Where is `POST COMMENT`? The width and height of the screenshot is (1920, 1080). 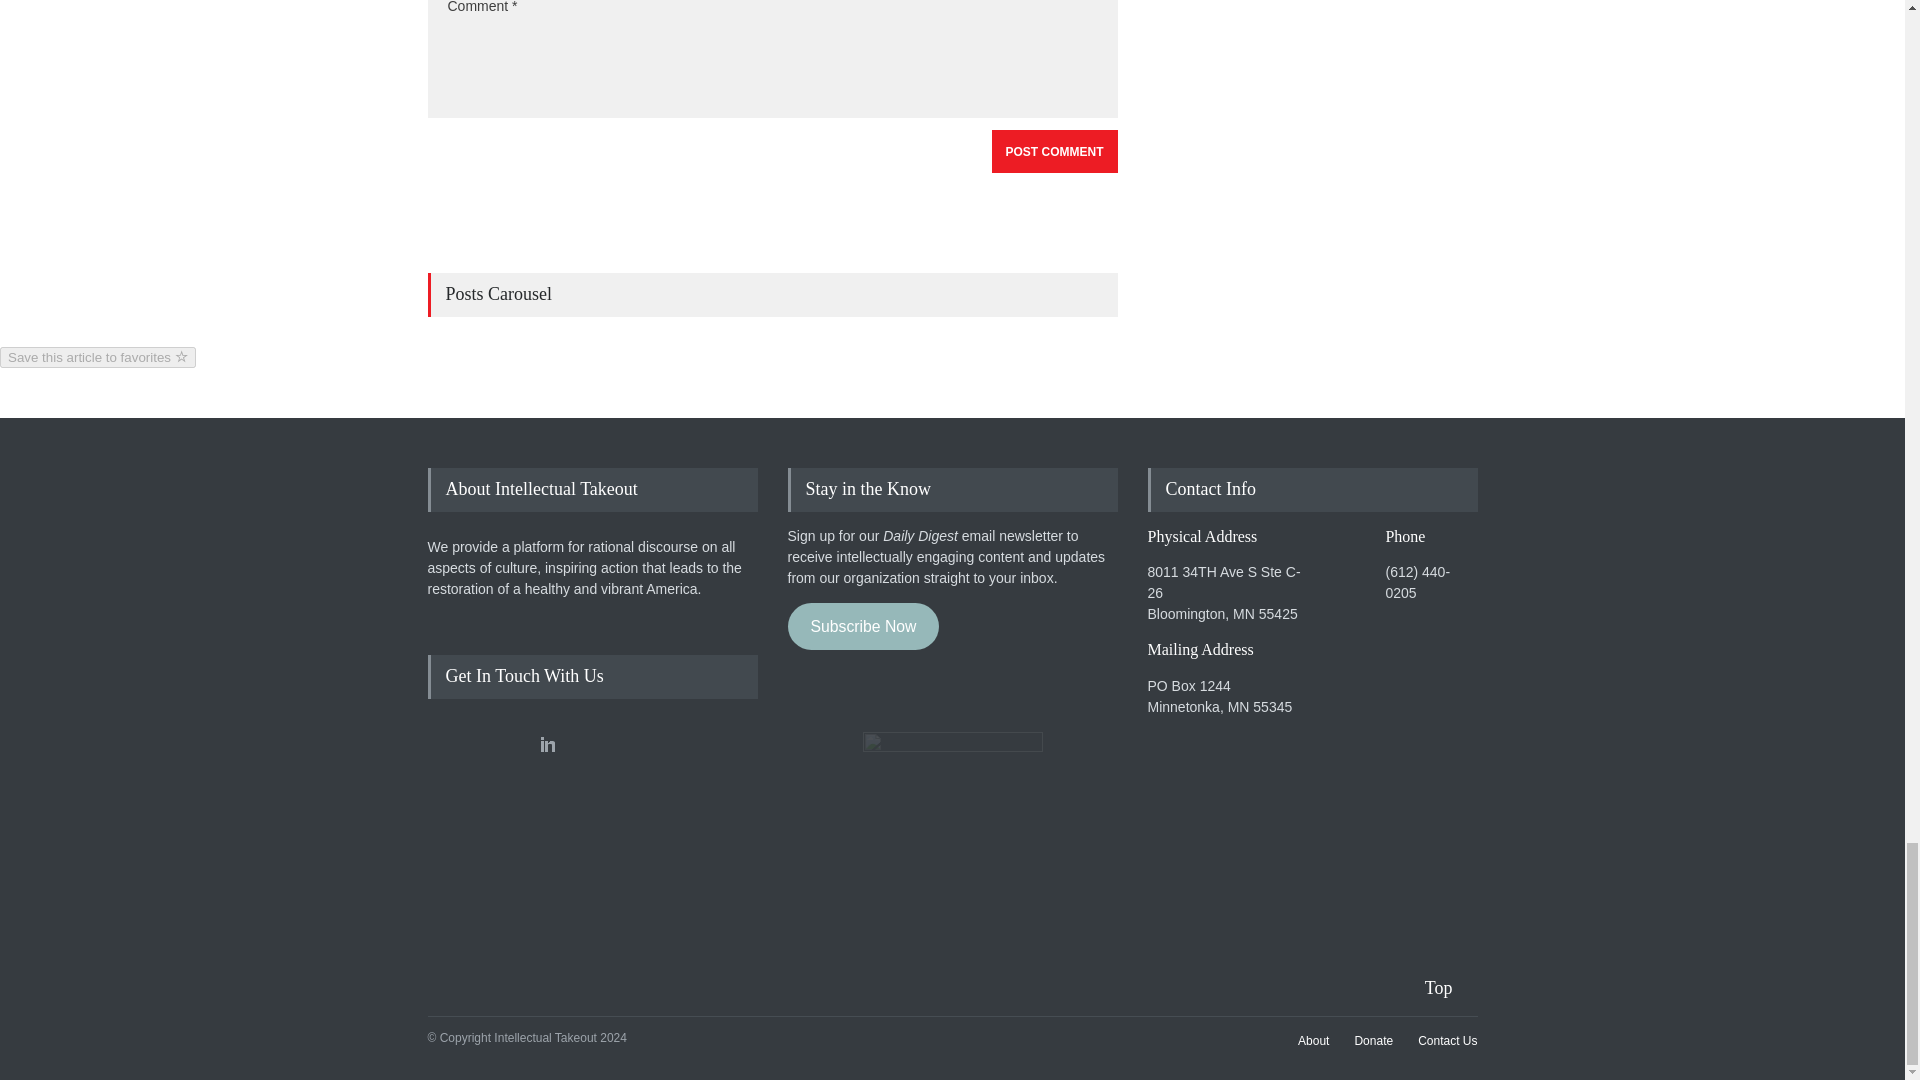
POST COMMENT is located at coordinates (1054, 150).